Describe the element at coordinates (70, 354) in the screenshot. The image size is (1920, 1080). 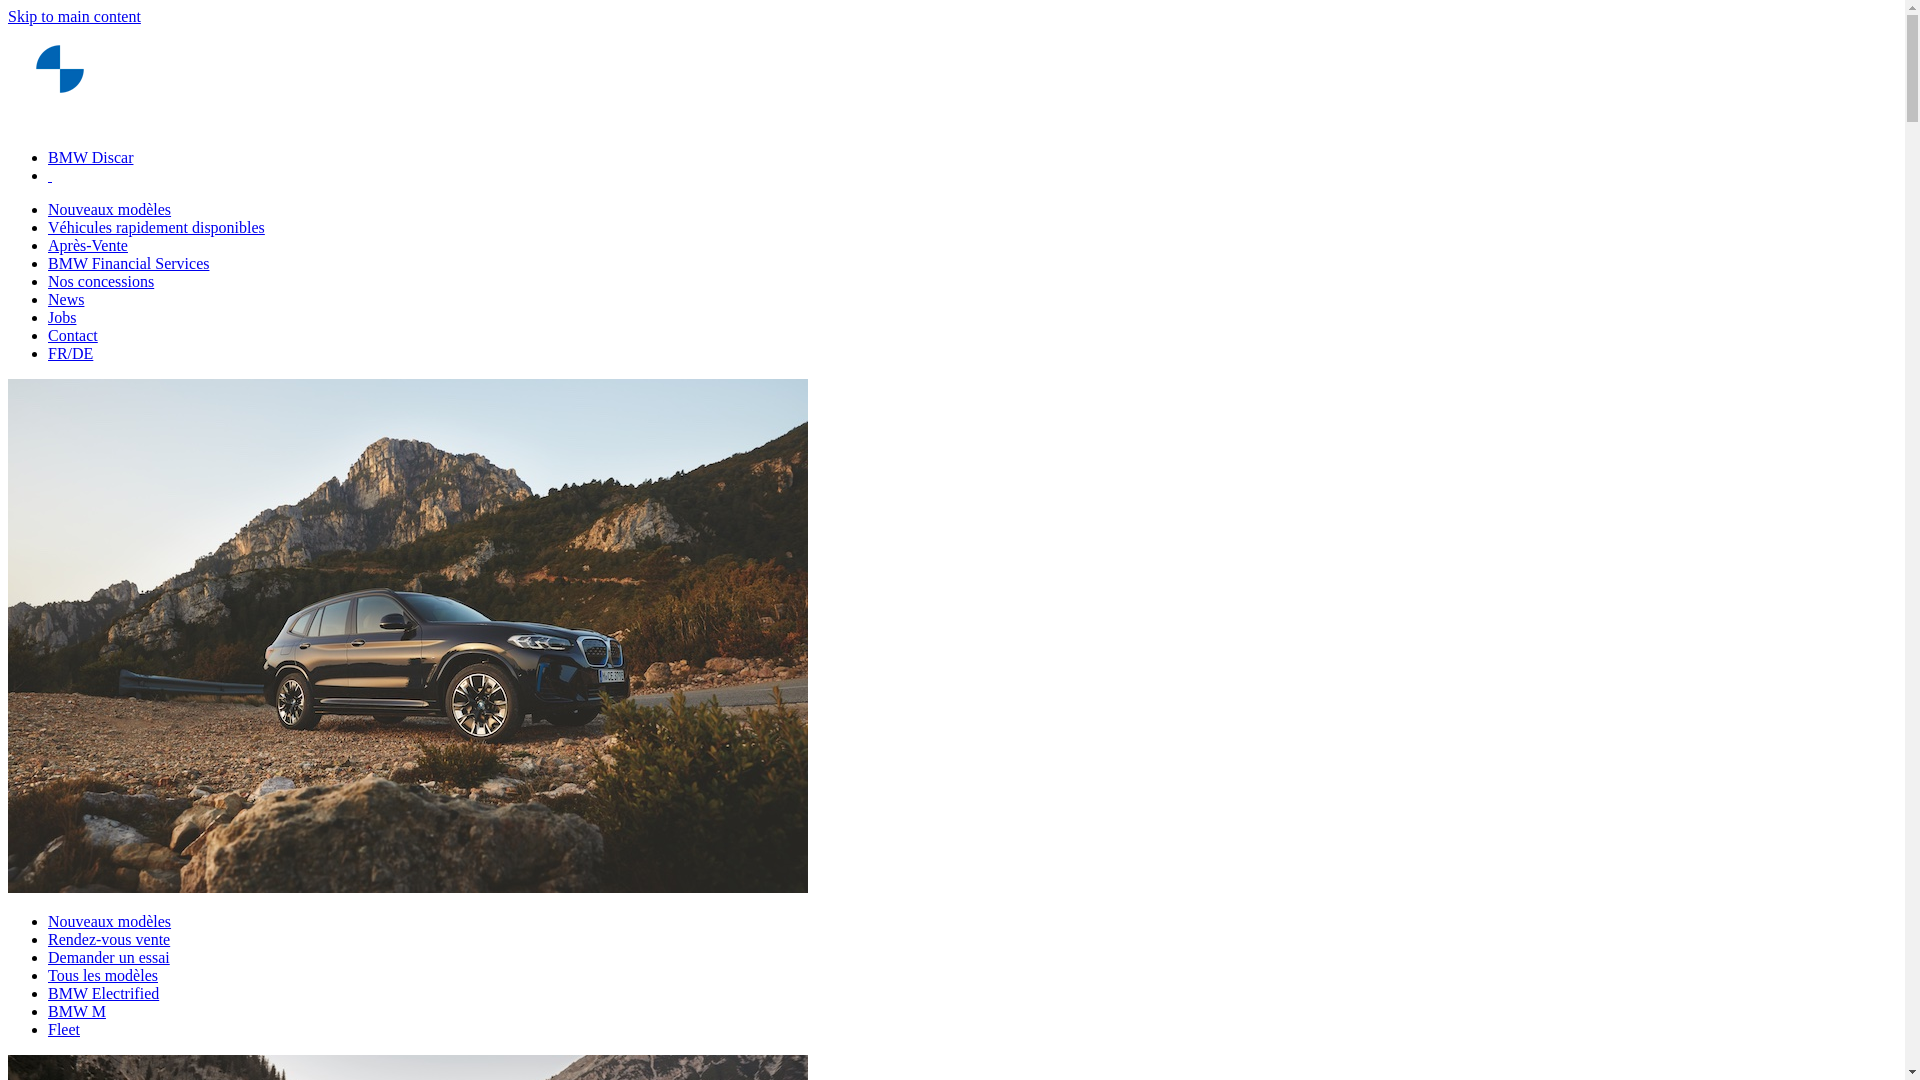
I see `FR/DE` at that location.